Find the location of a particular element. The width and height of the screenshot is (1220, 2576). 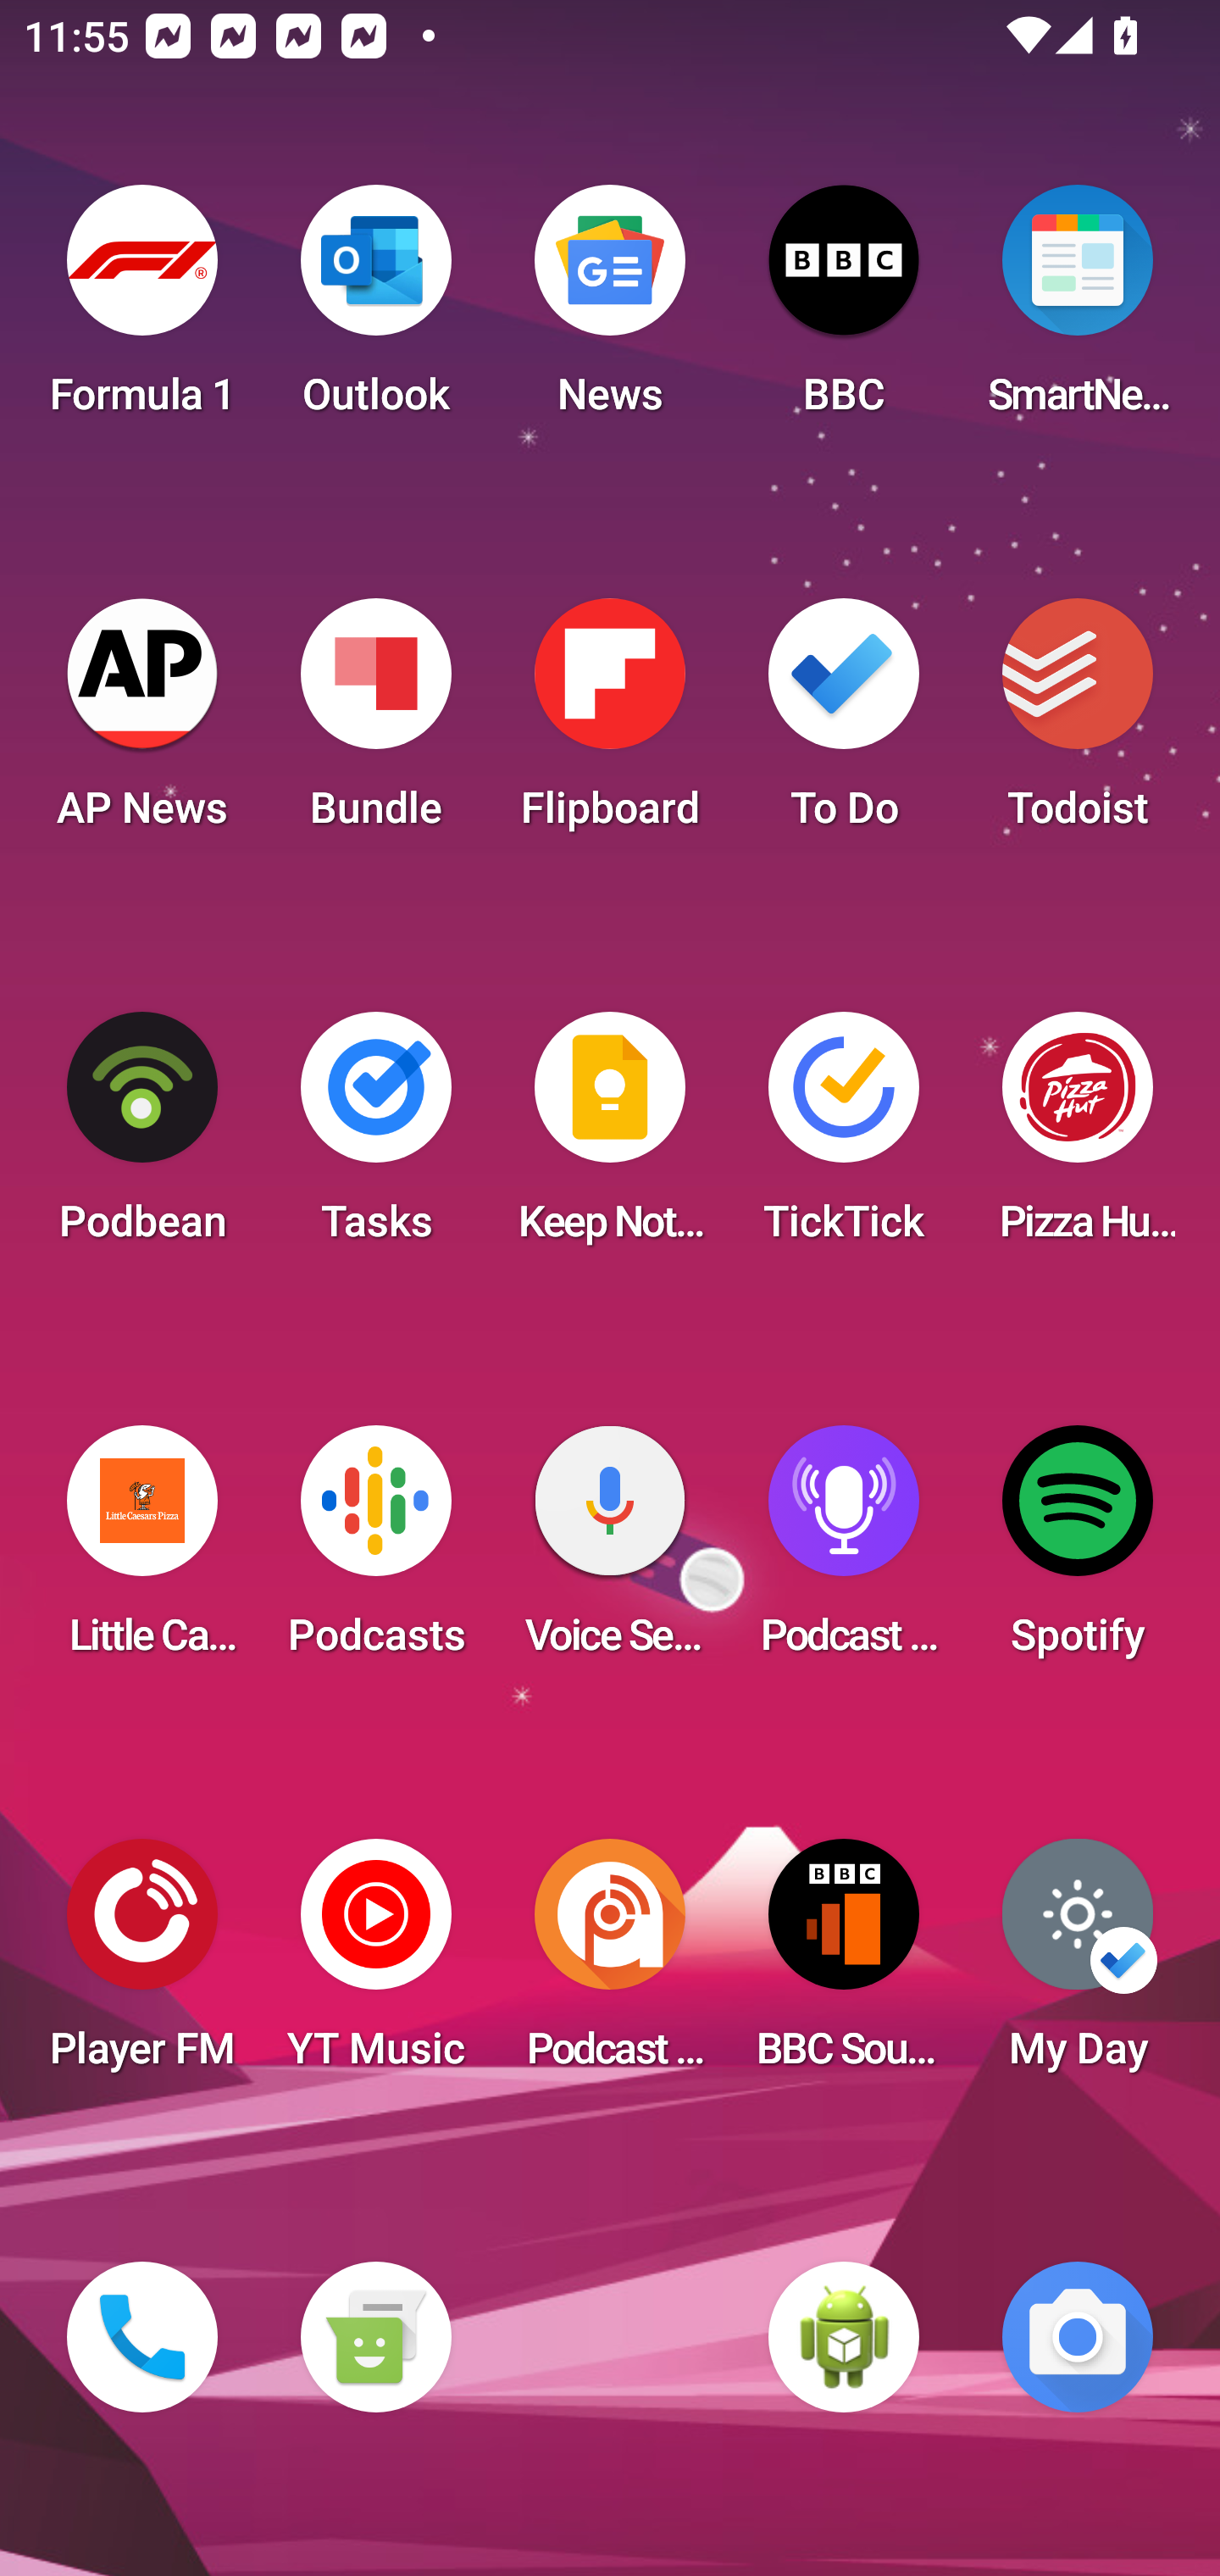

AP News is located at coordinates (142, 724).